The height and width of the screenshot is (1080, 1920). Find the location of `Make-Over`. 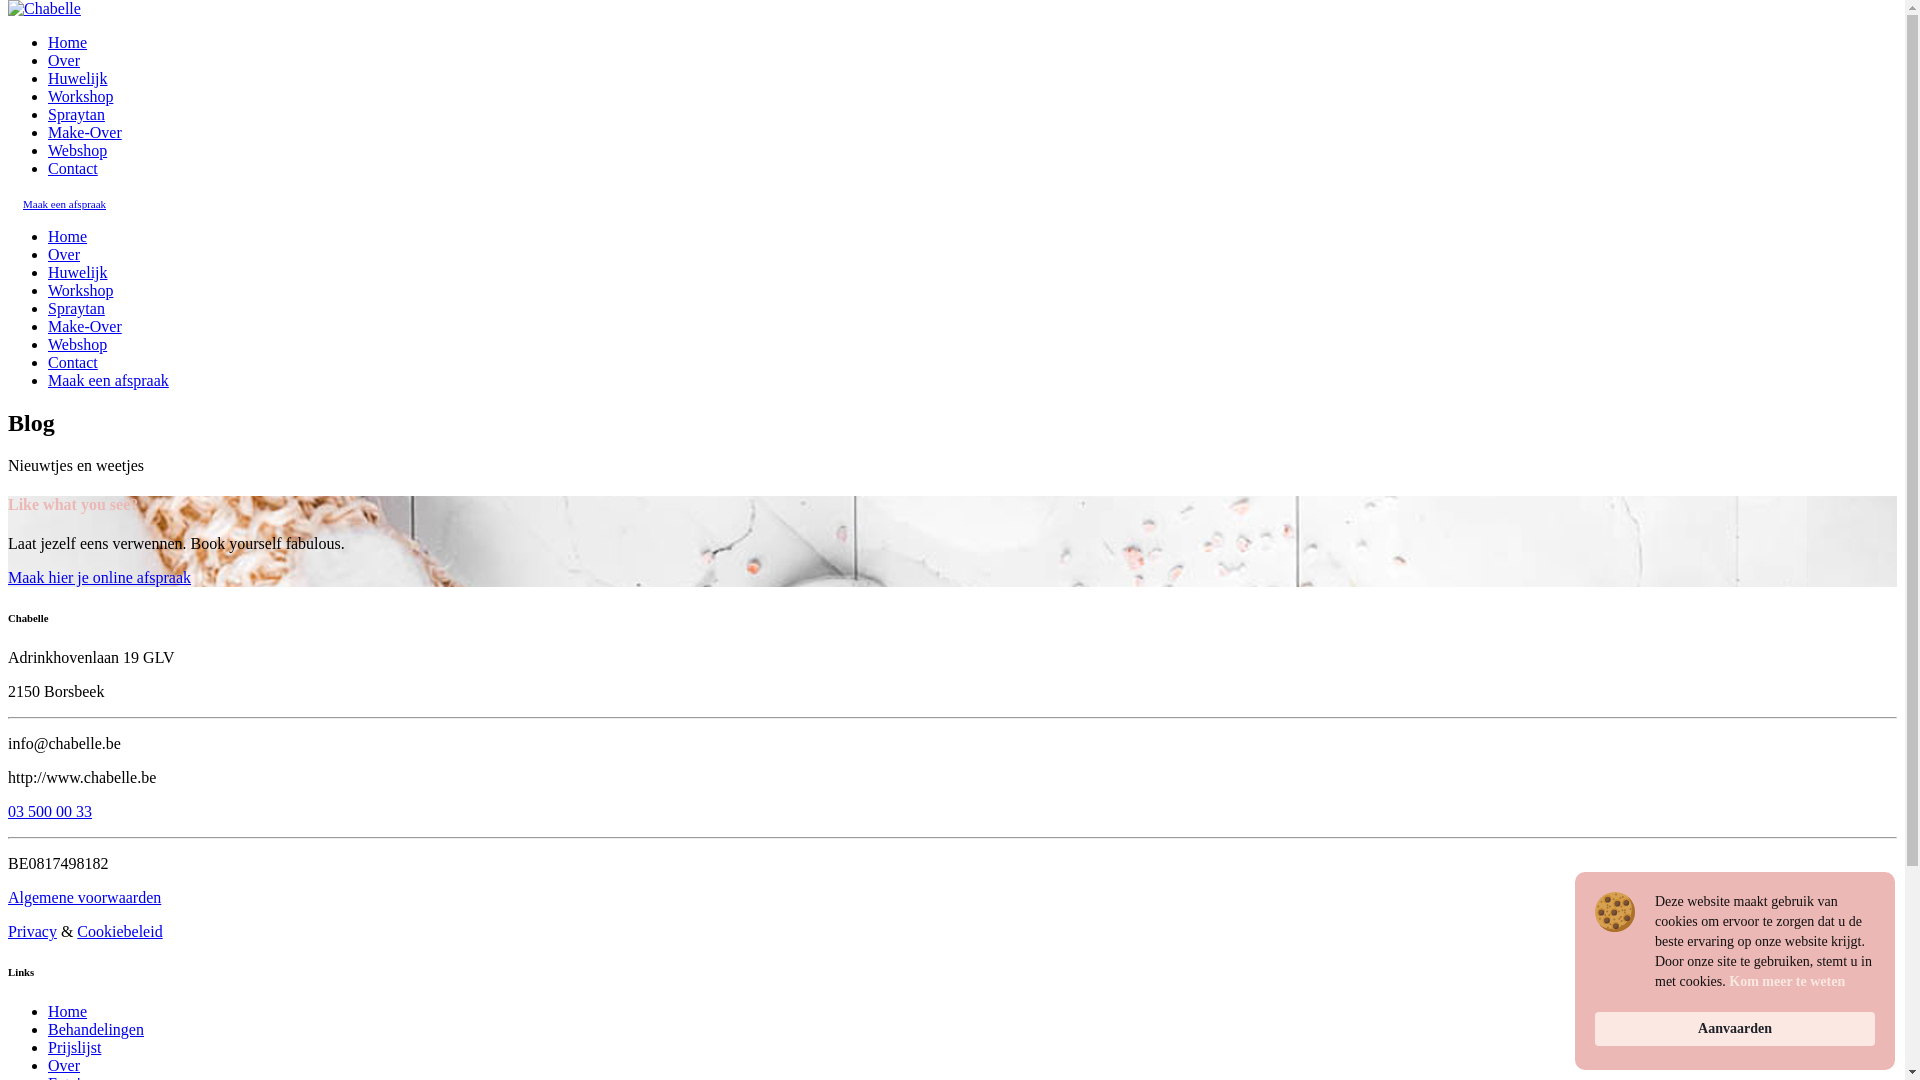

Make-Over is located at coordinates (85, 132).